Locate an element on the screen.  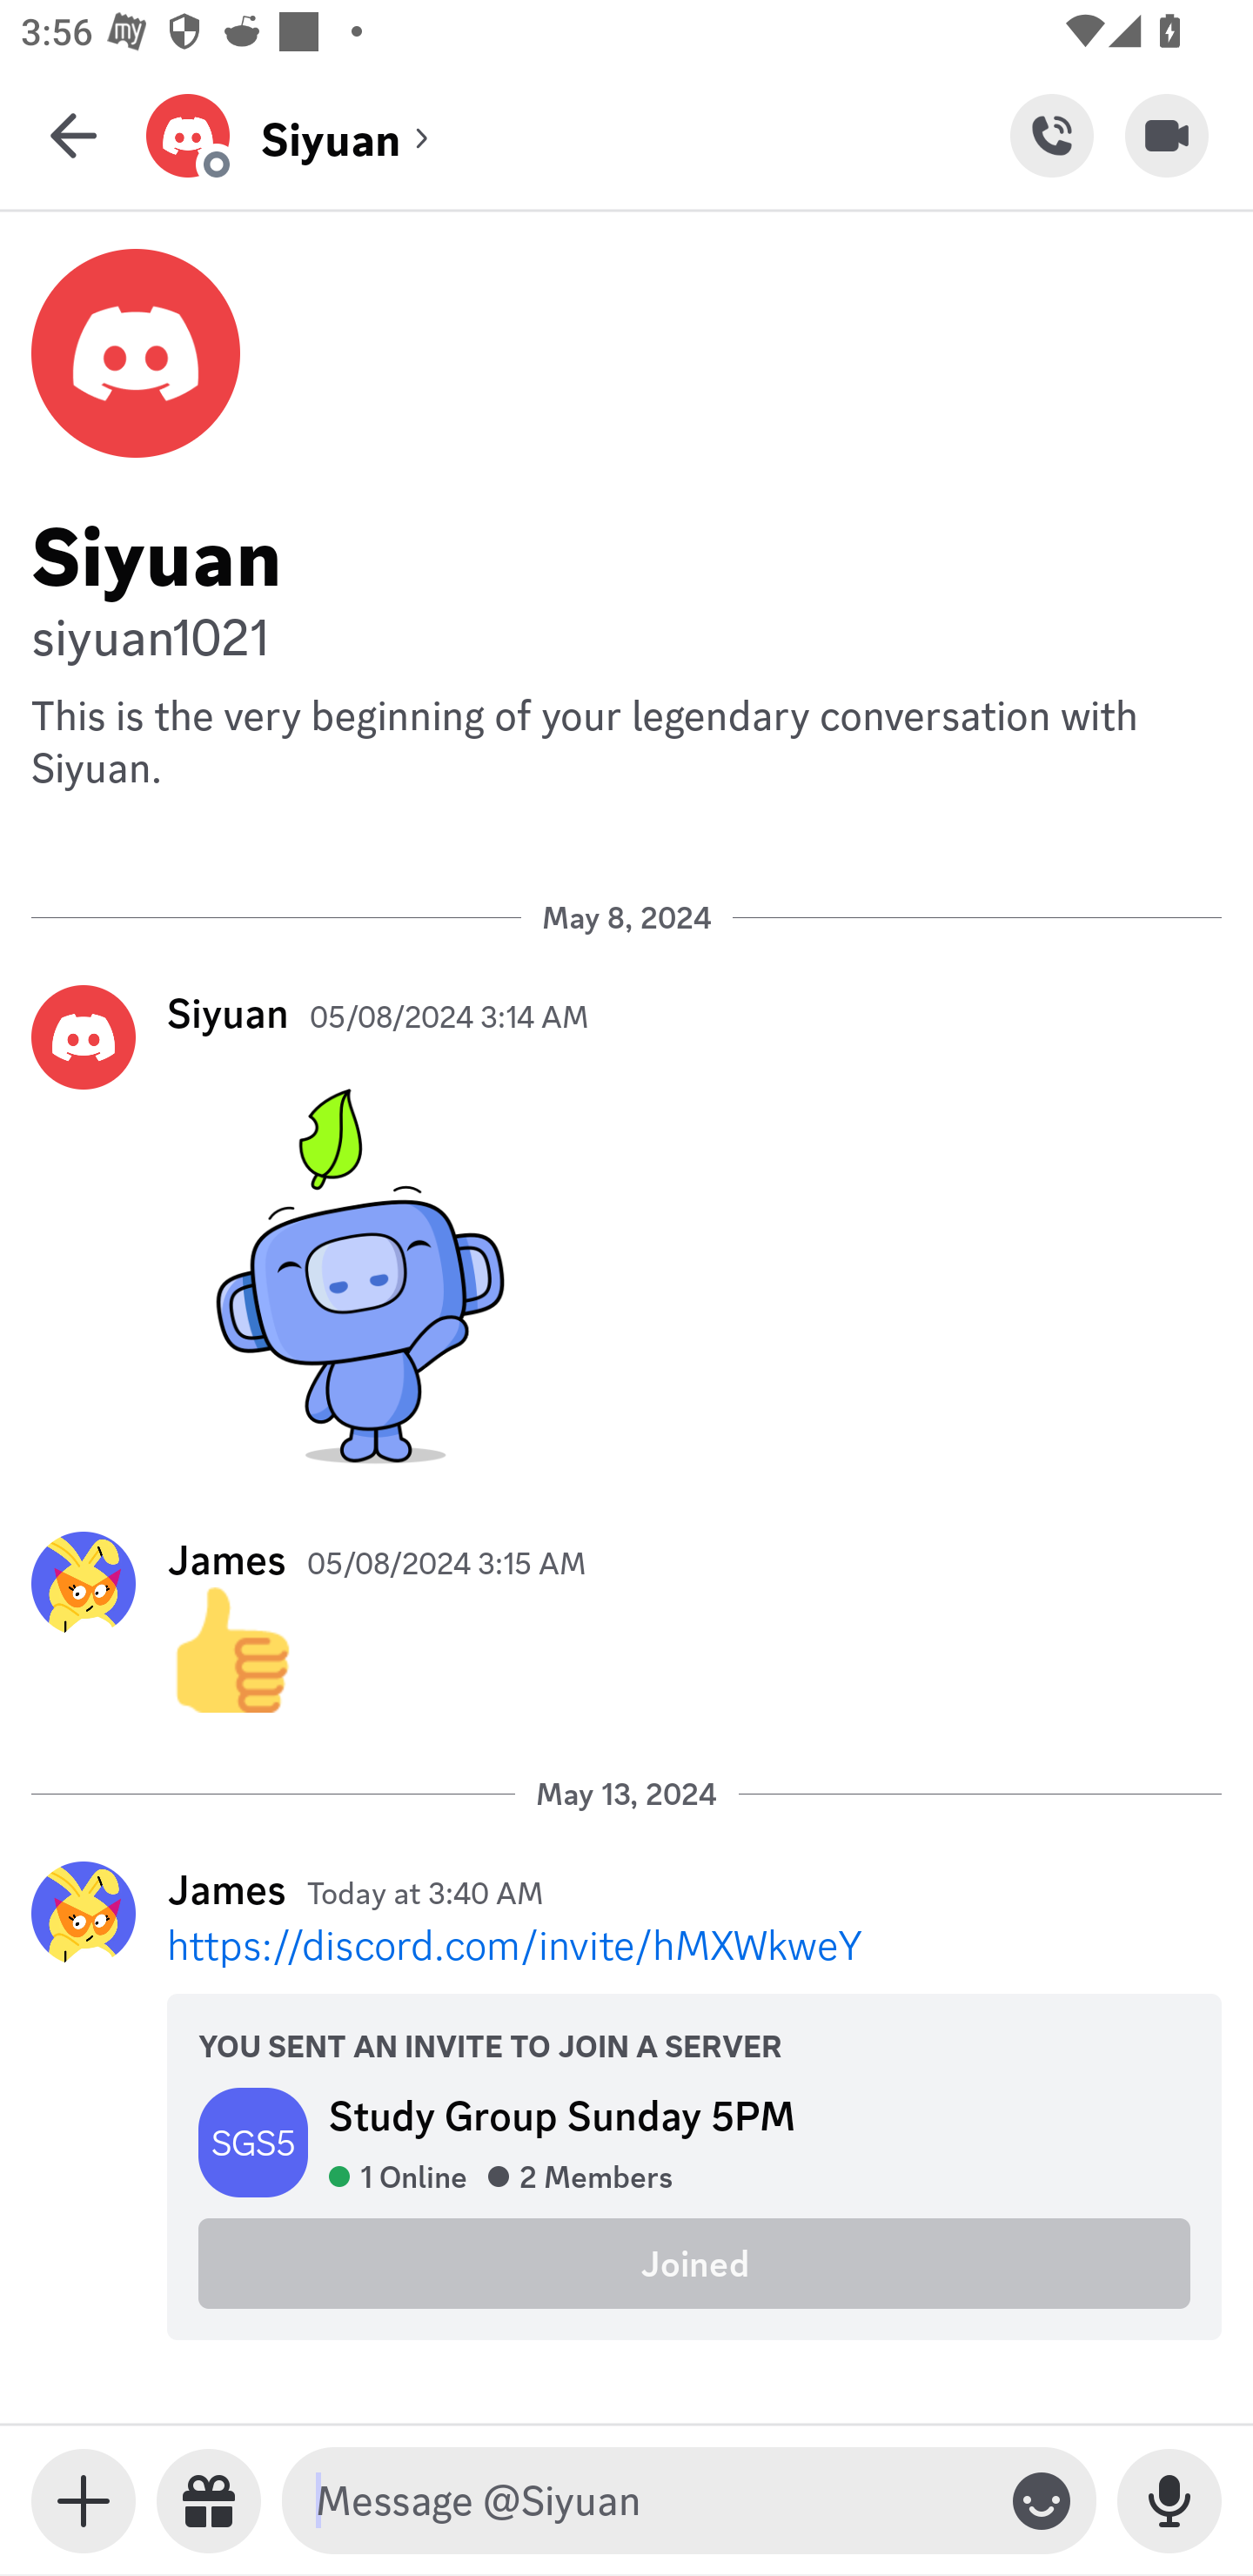
Back is located at coordinates (73, 135).